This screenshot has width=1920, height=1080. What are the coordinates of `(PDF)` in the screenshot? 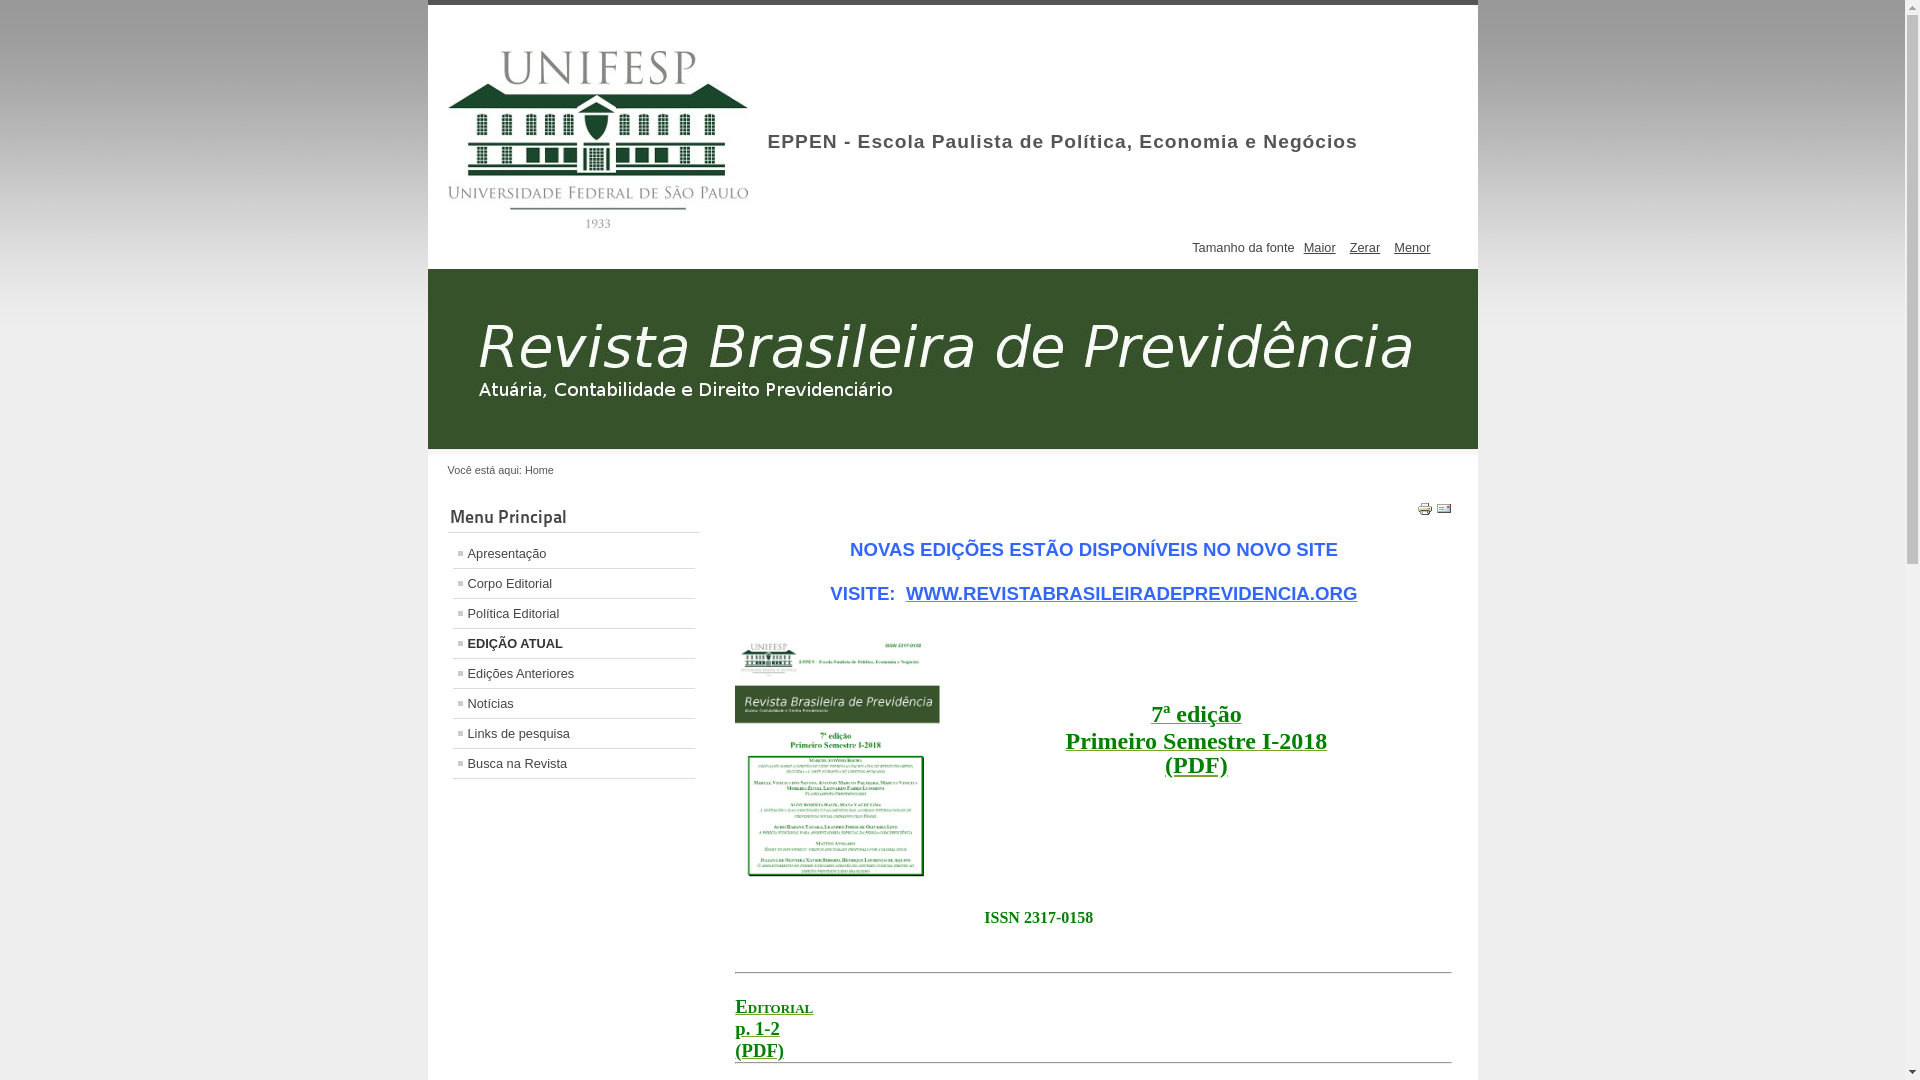 It's located at (1196, 764).